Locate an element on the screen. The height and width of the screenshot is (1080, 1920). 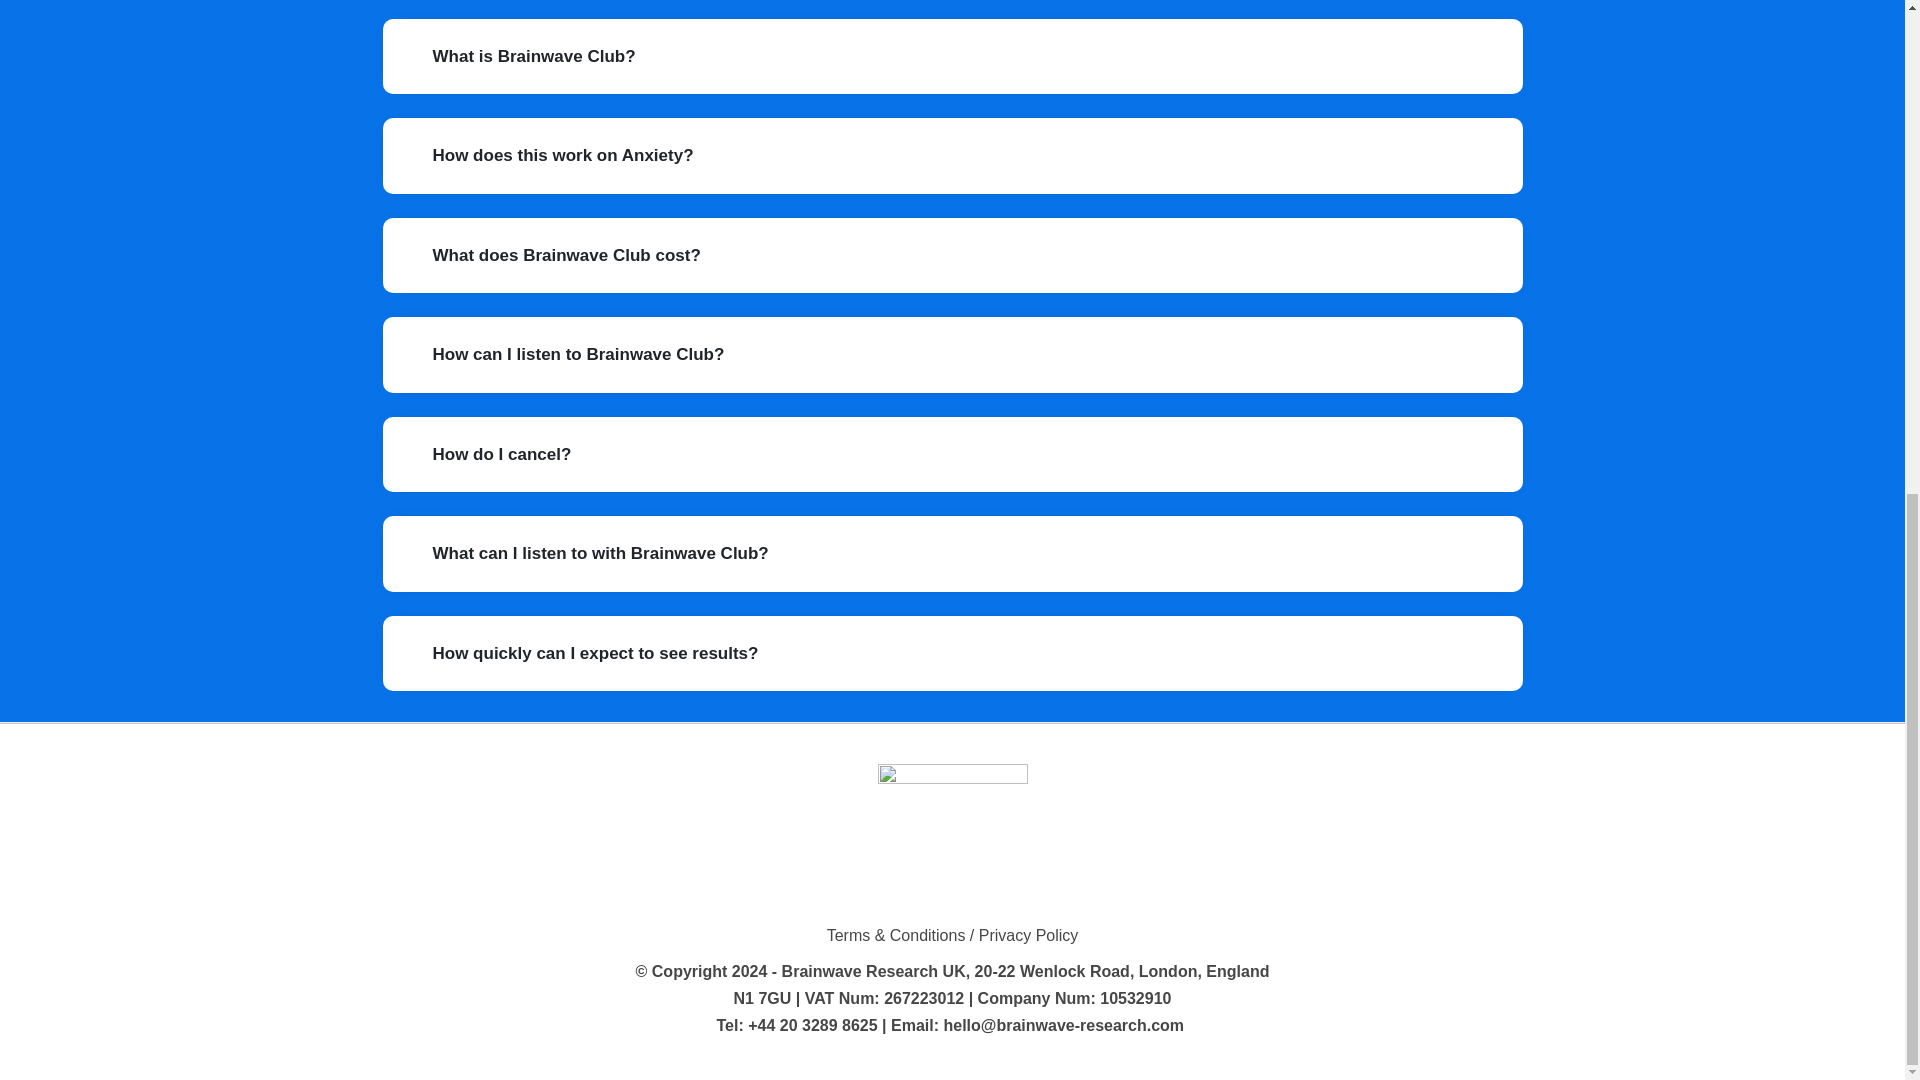
Privacy Policy is located at coordinates (1029, 934).